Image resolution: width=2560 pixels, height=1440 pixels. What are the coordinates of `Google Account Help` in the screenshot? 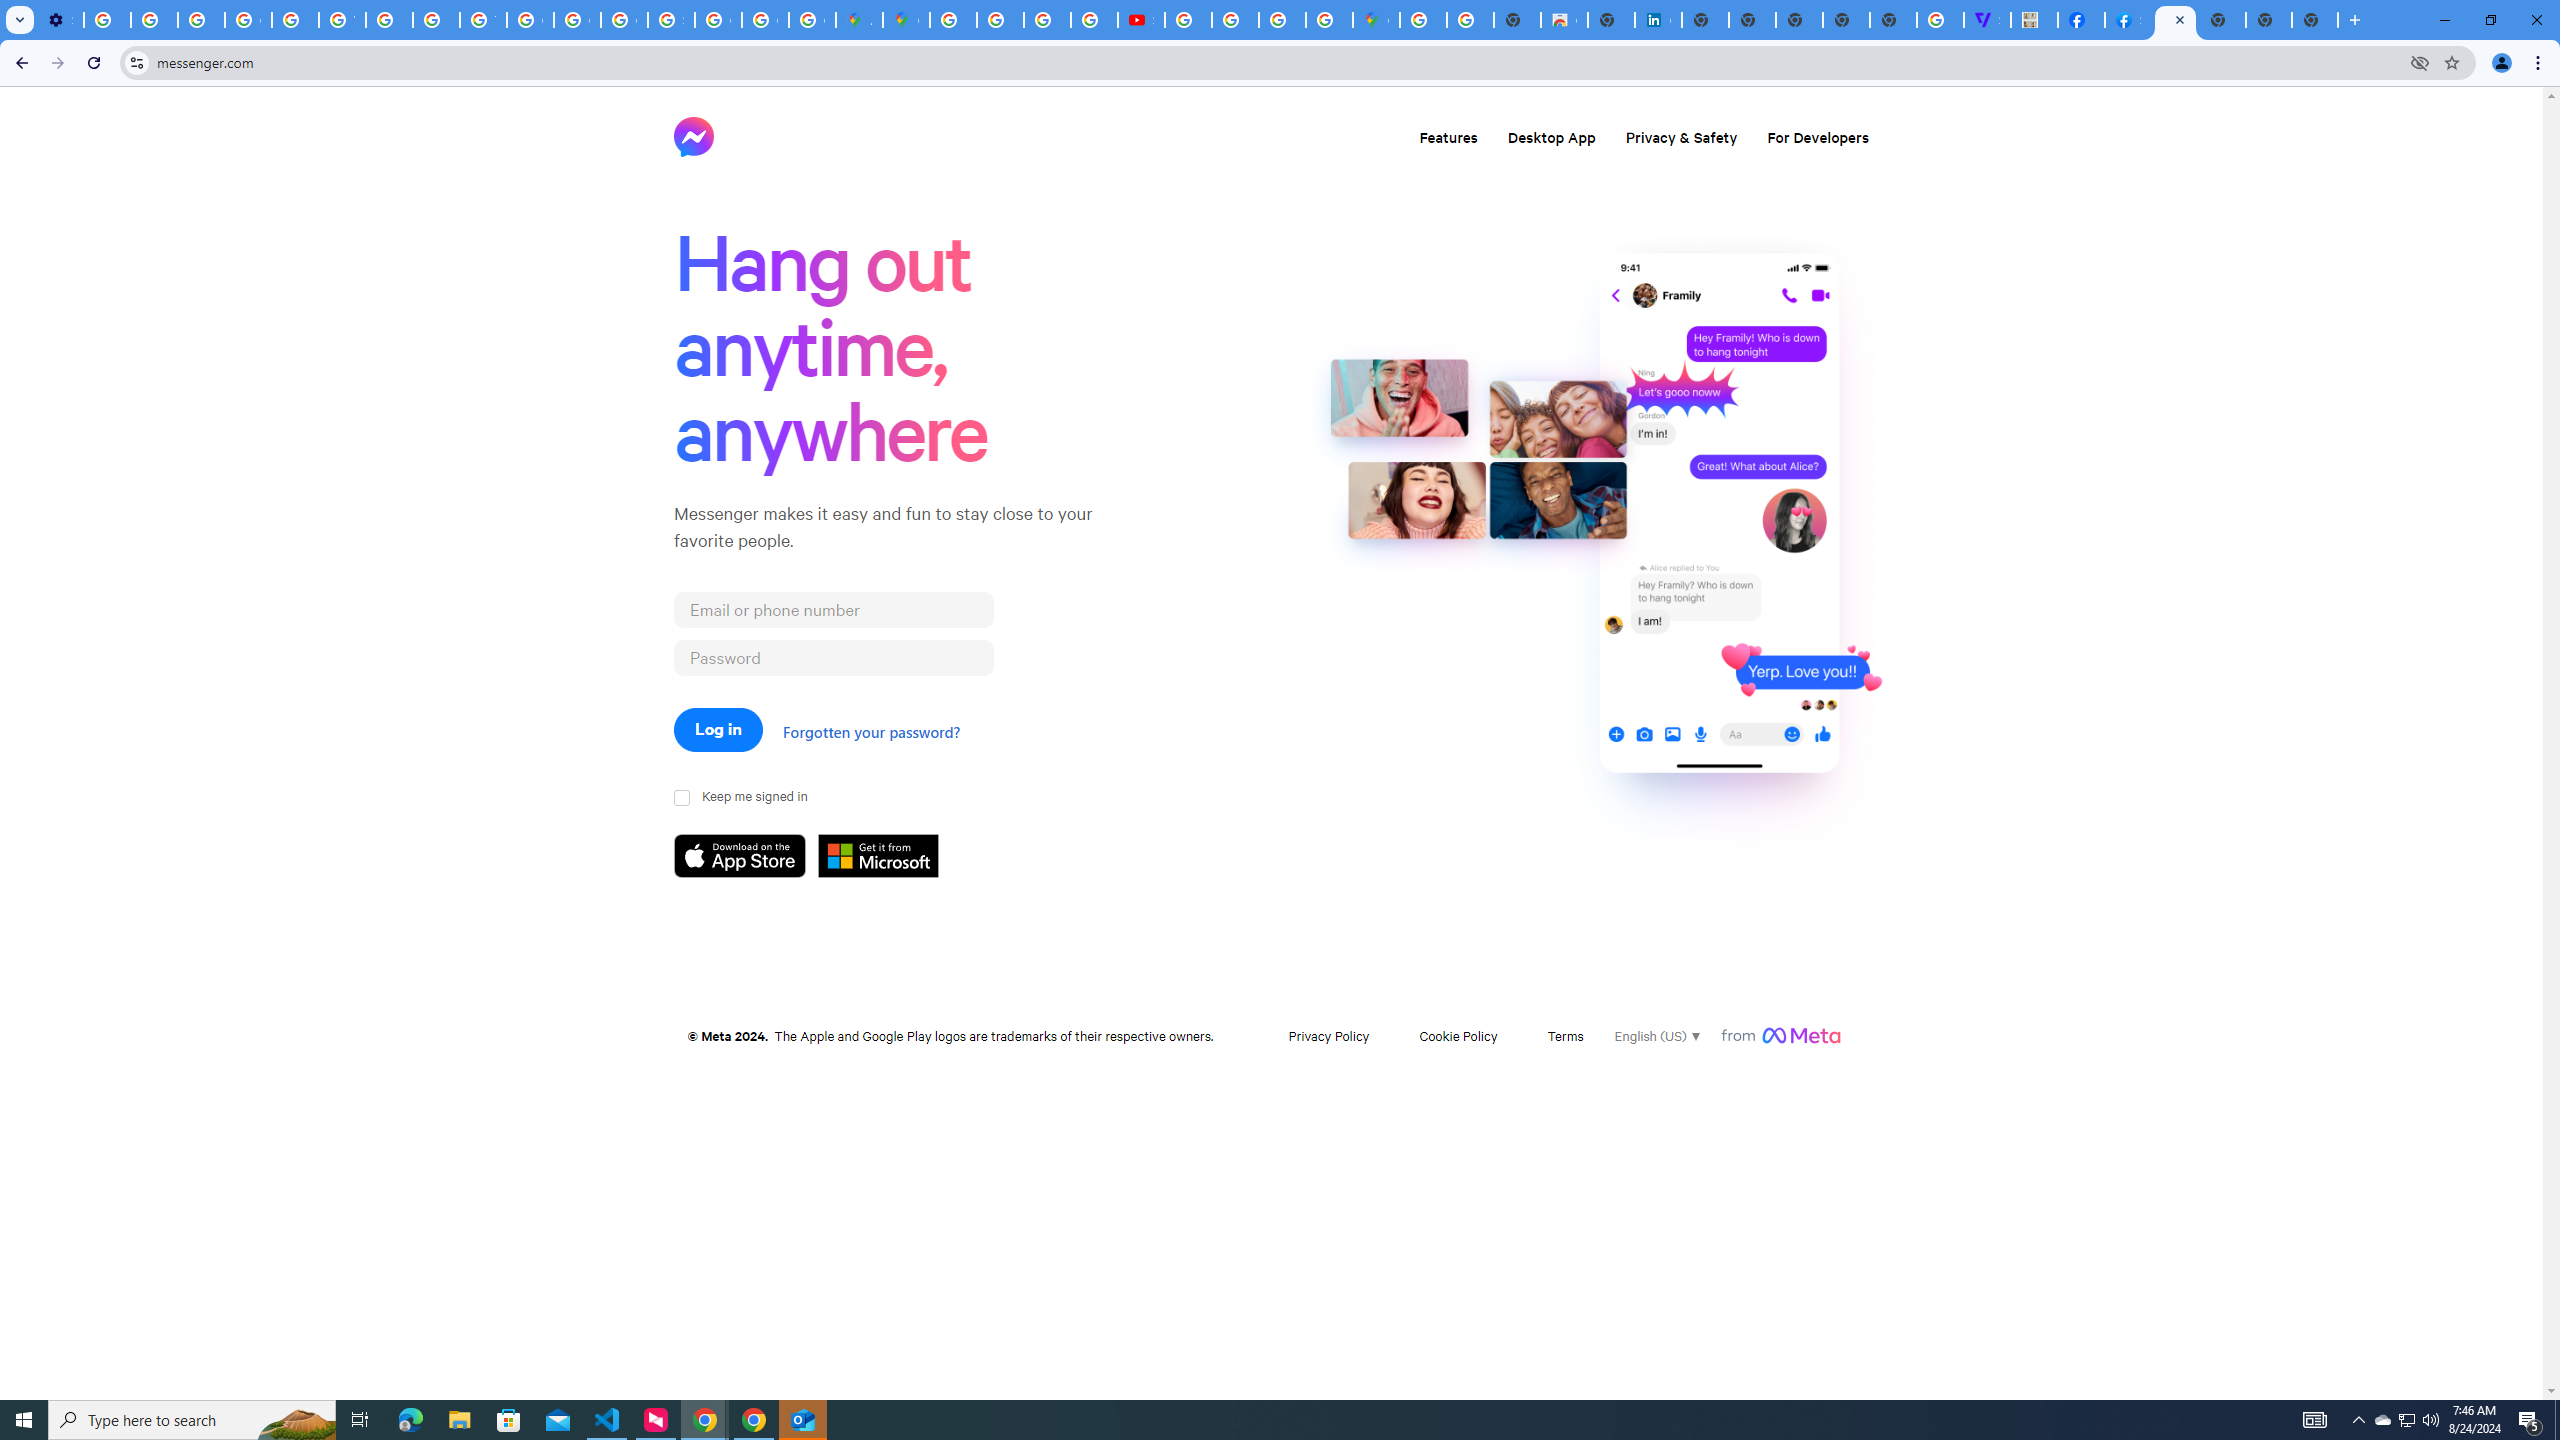 It's located at (248, 20).